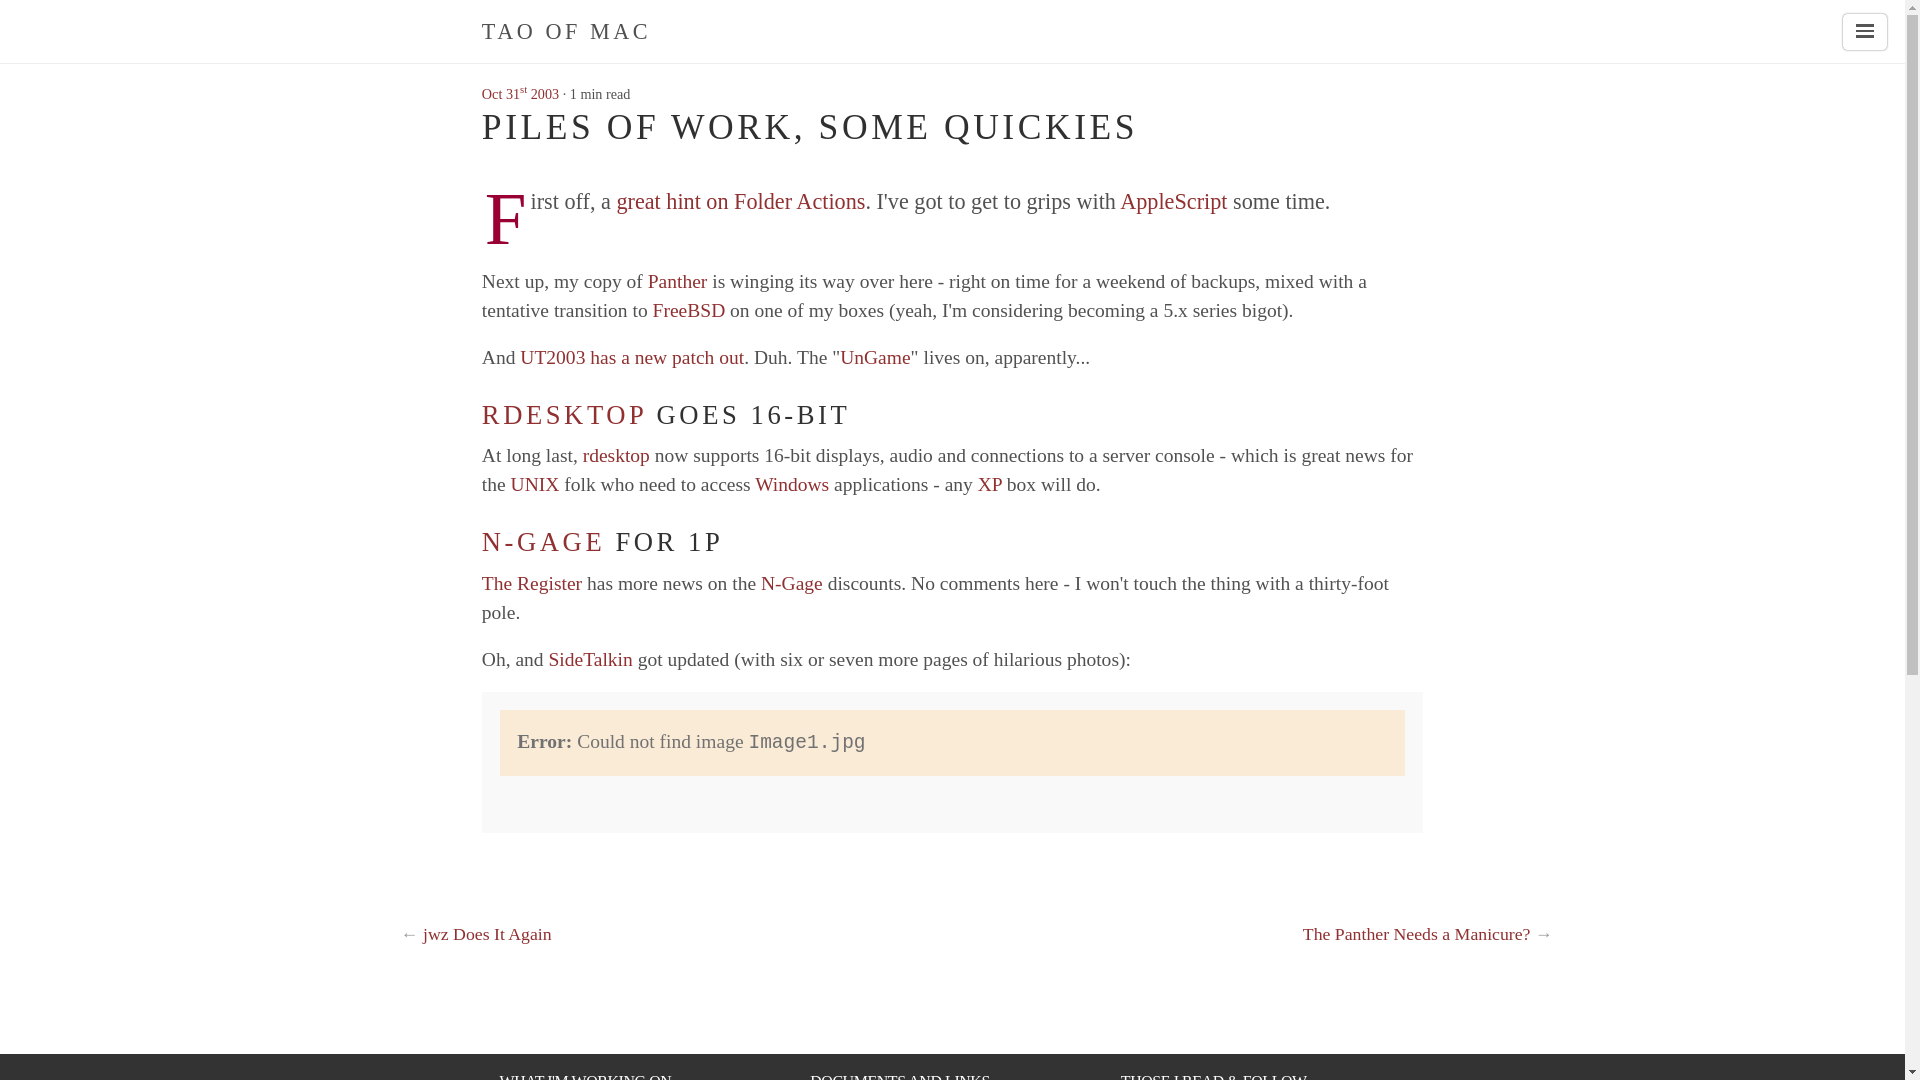 The image size is (1920, 1080). What do you see at coordinates (792, 584) in the screenshot?
I see `N-Gage` at bounding box center [792, 584].